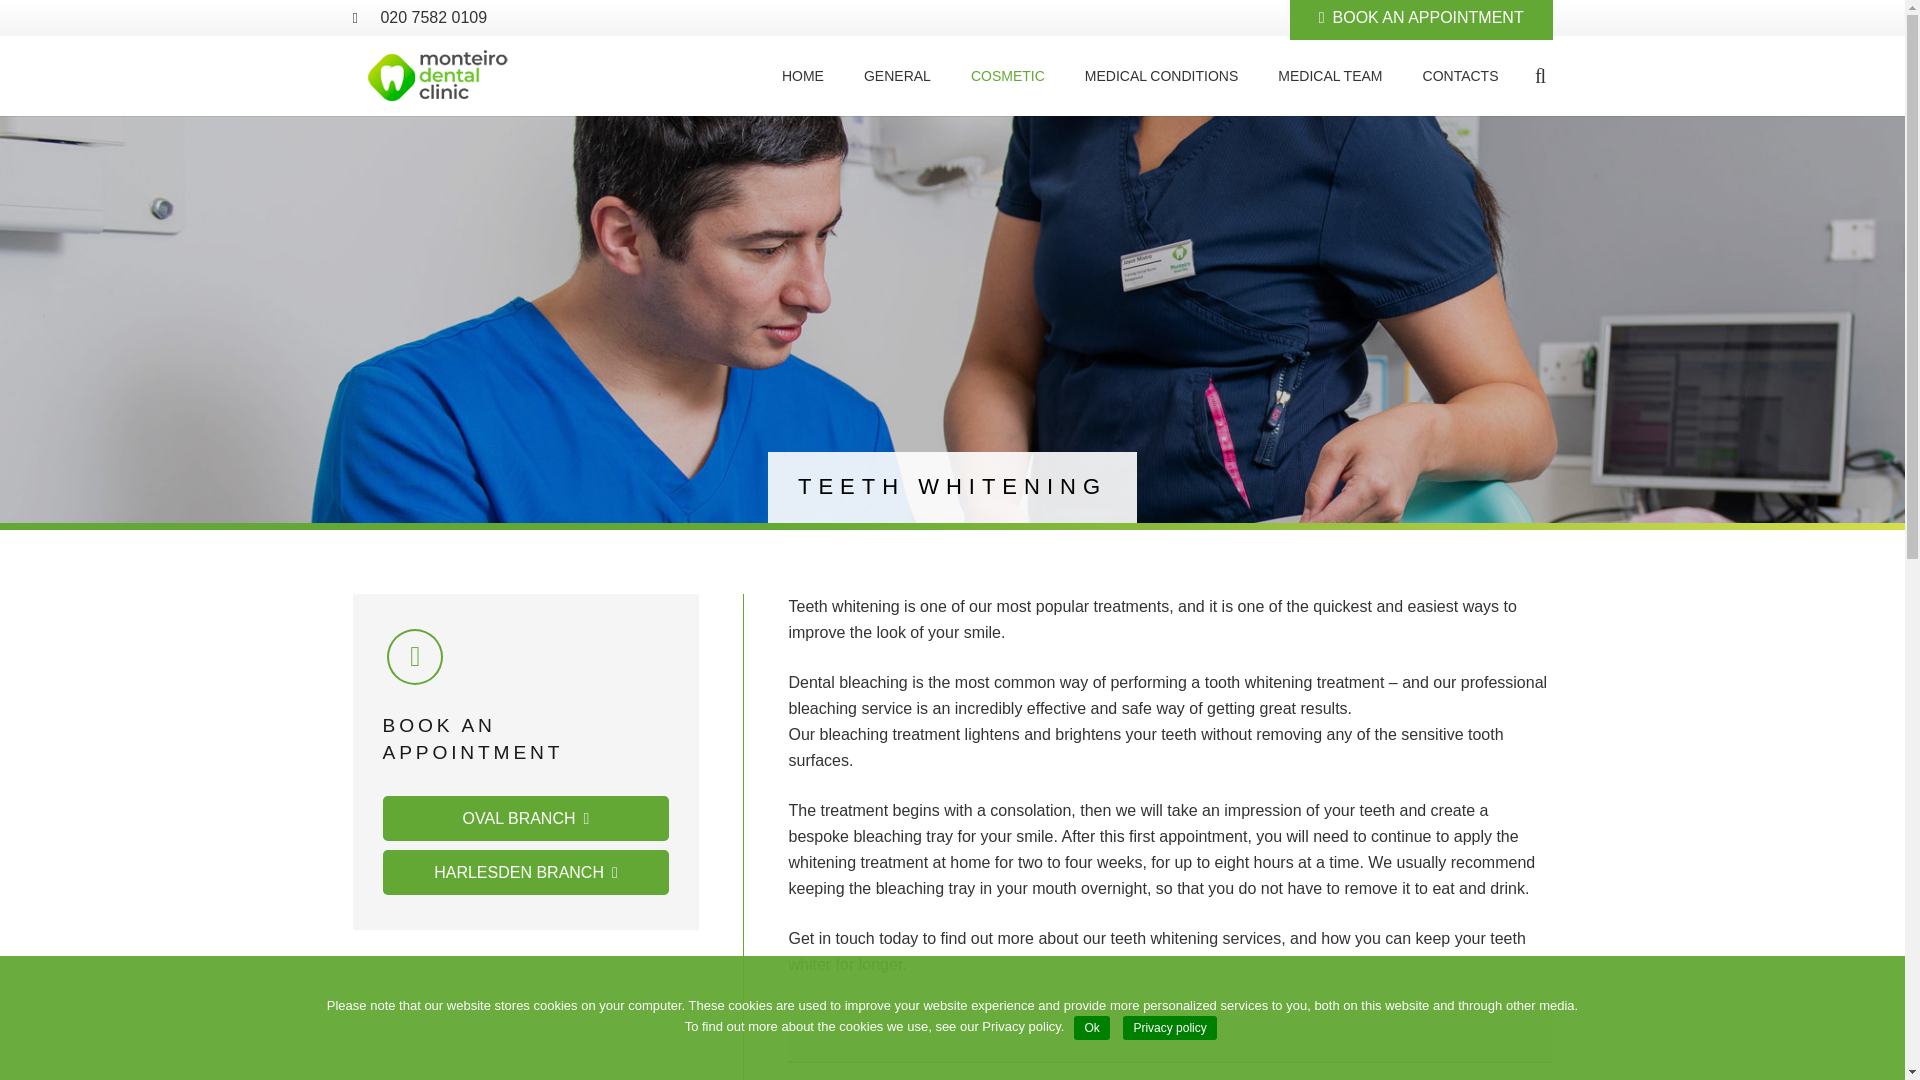  I want to click on 020 7582 0109, so click(434, 16).